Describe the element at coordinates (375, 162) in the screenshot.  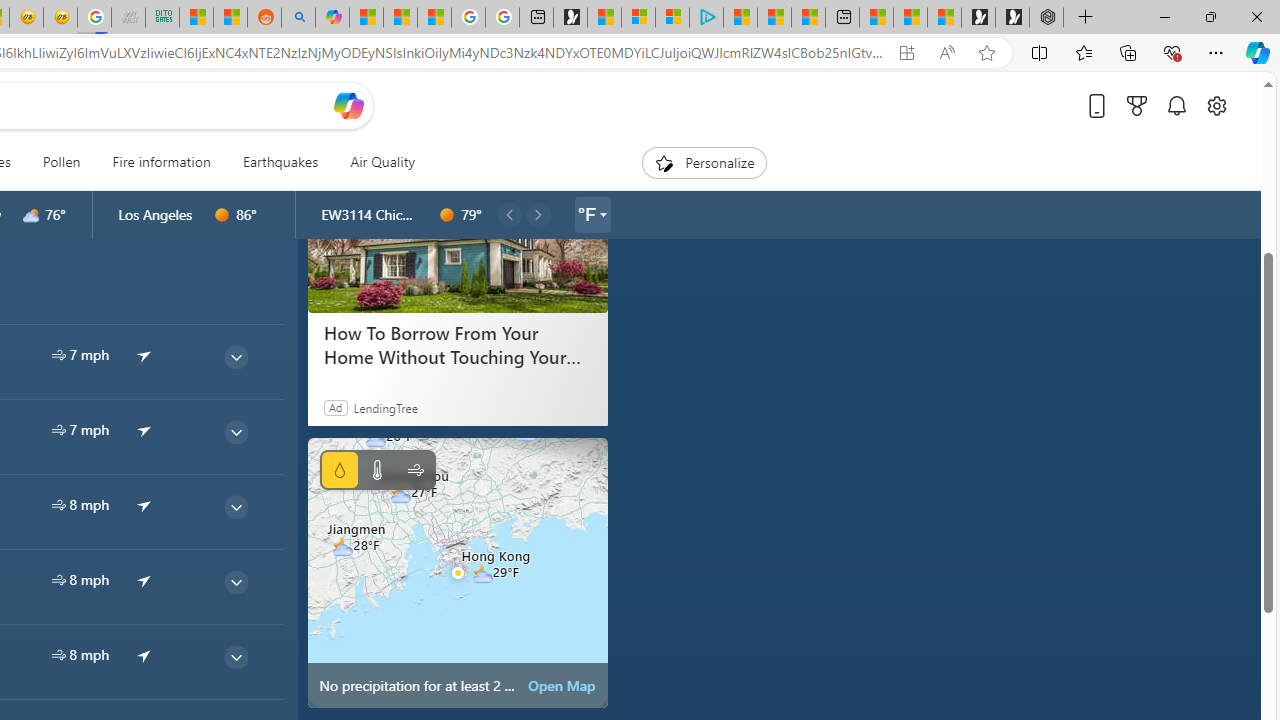
I see `Air Quality` at that location.